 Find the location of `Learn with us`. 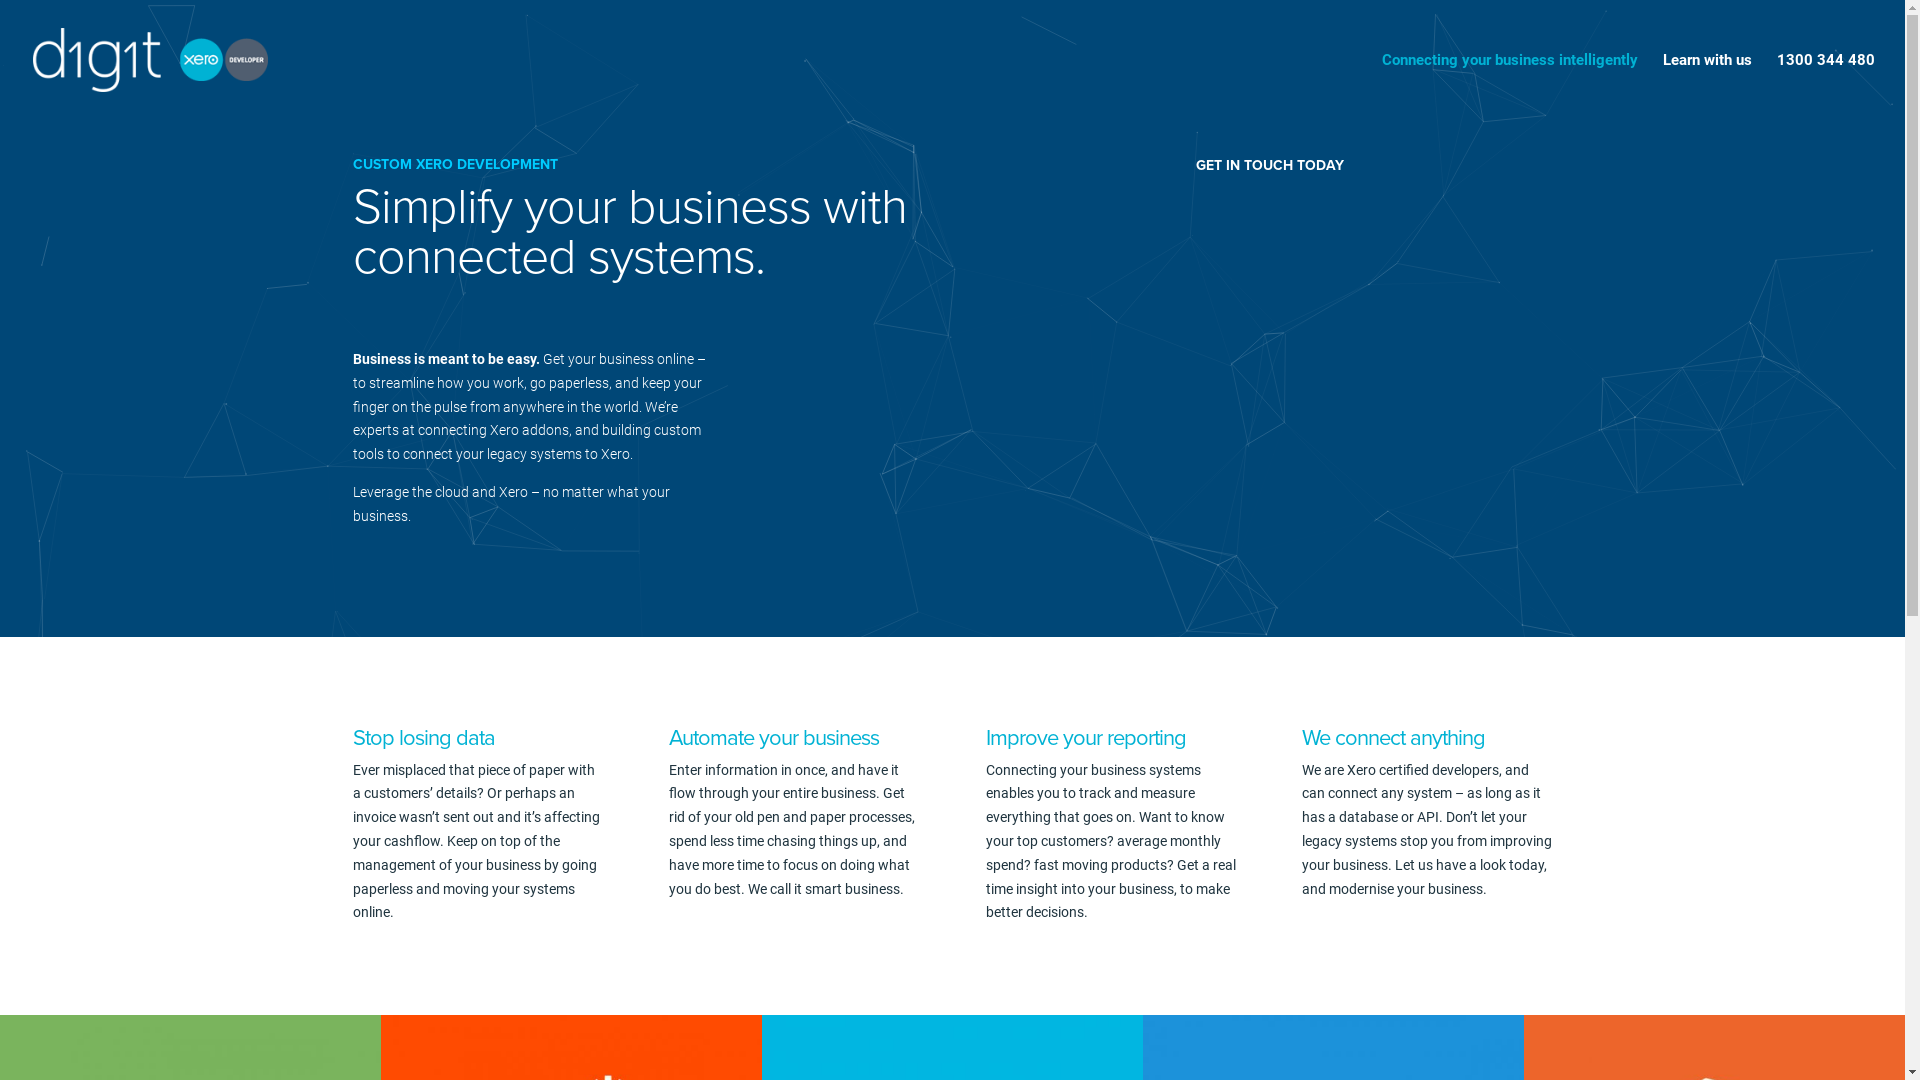

Learn with us is located at coordinates (1708, 86).